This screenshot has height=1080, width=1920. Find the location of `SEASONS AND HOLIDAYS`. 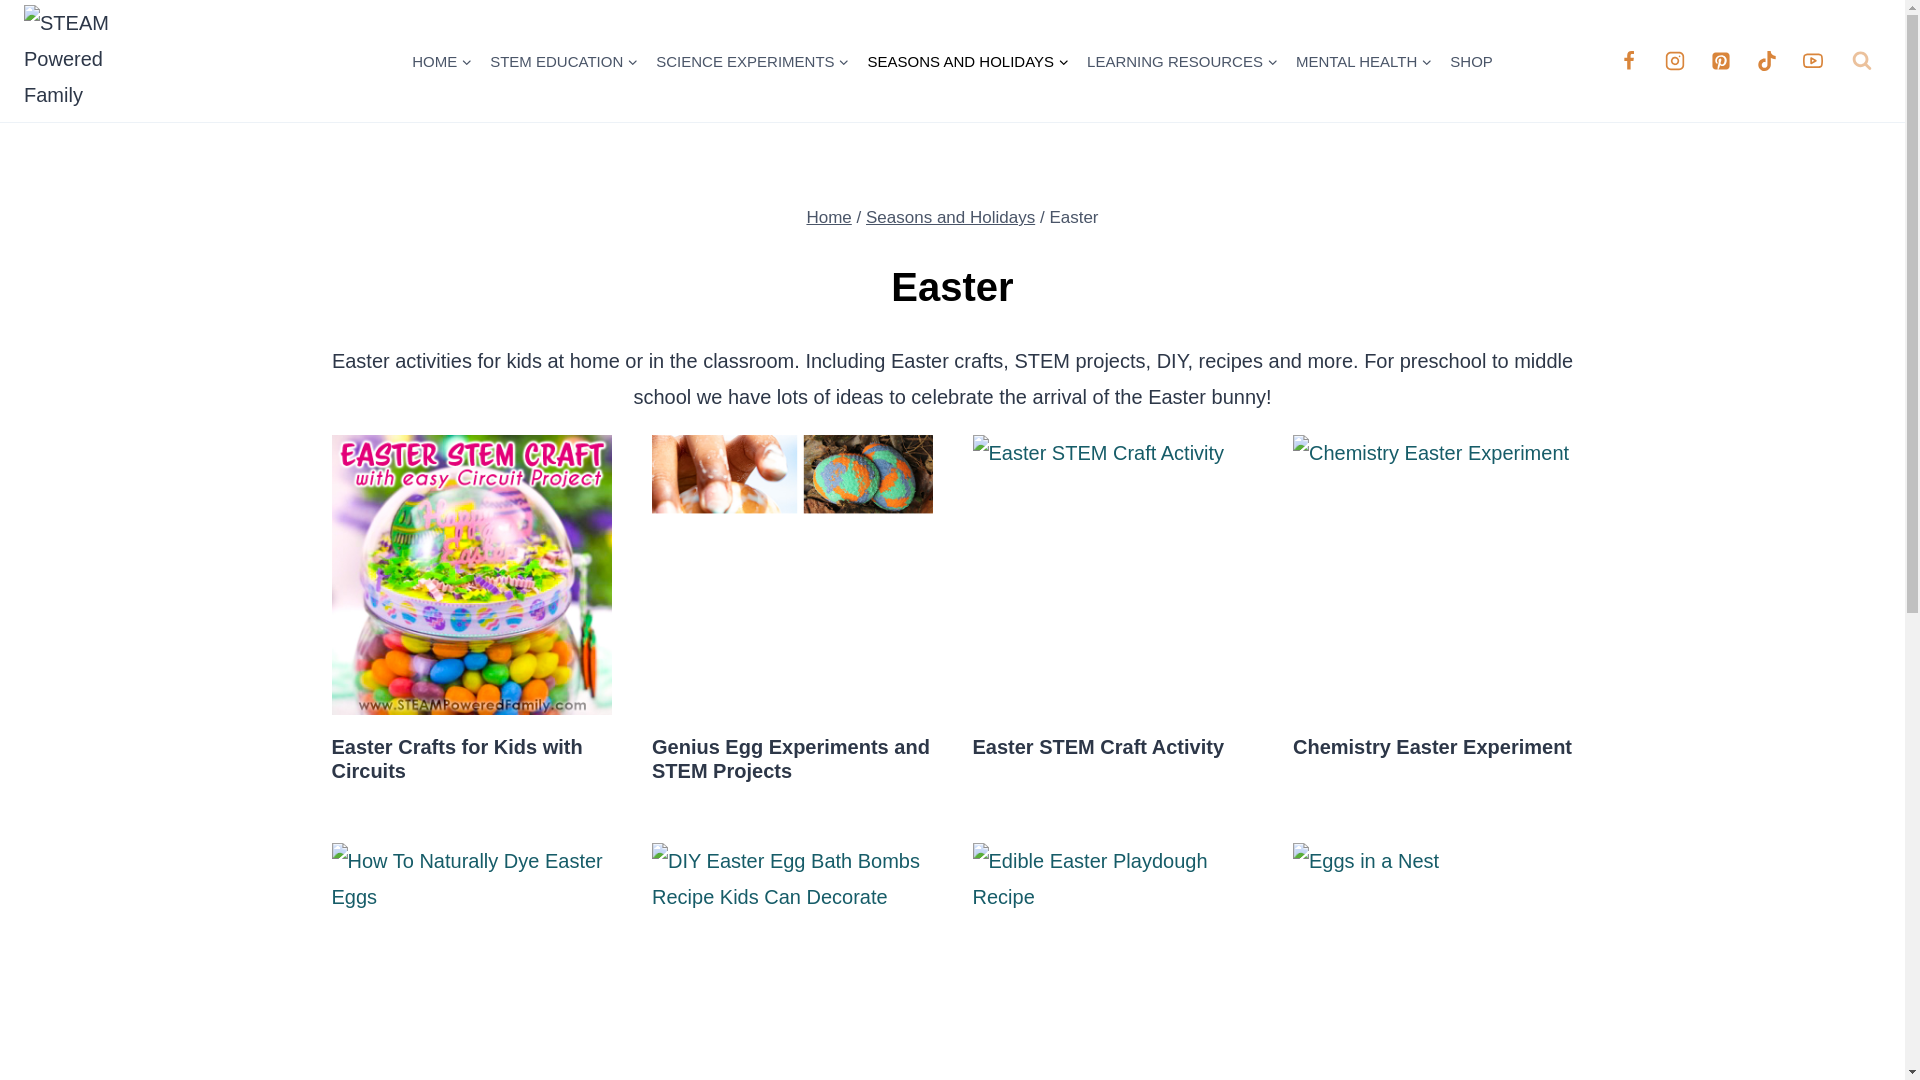

SEASONS AND HOLIDAYS is located at coordinates (968, 60).